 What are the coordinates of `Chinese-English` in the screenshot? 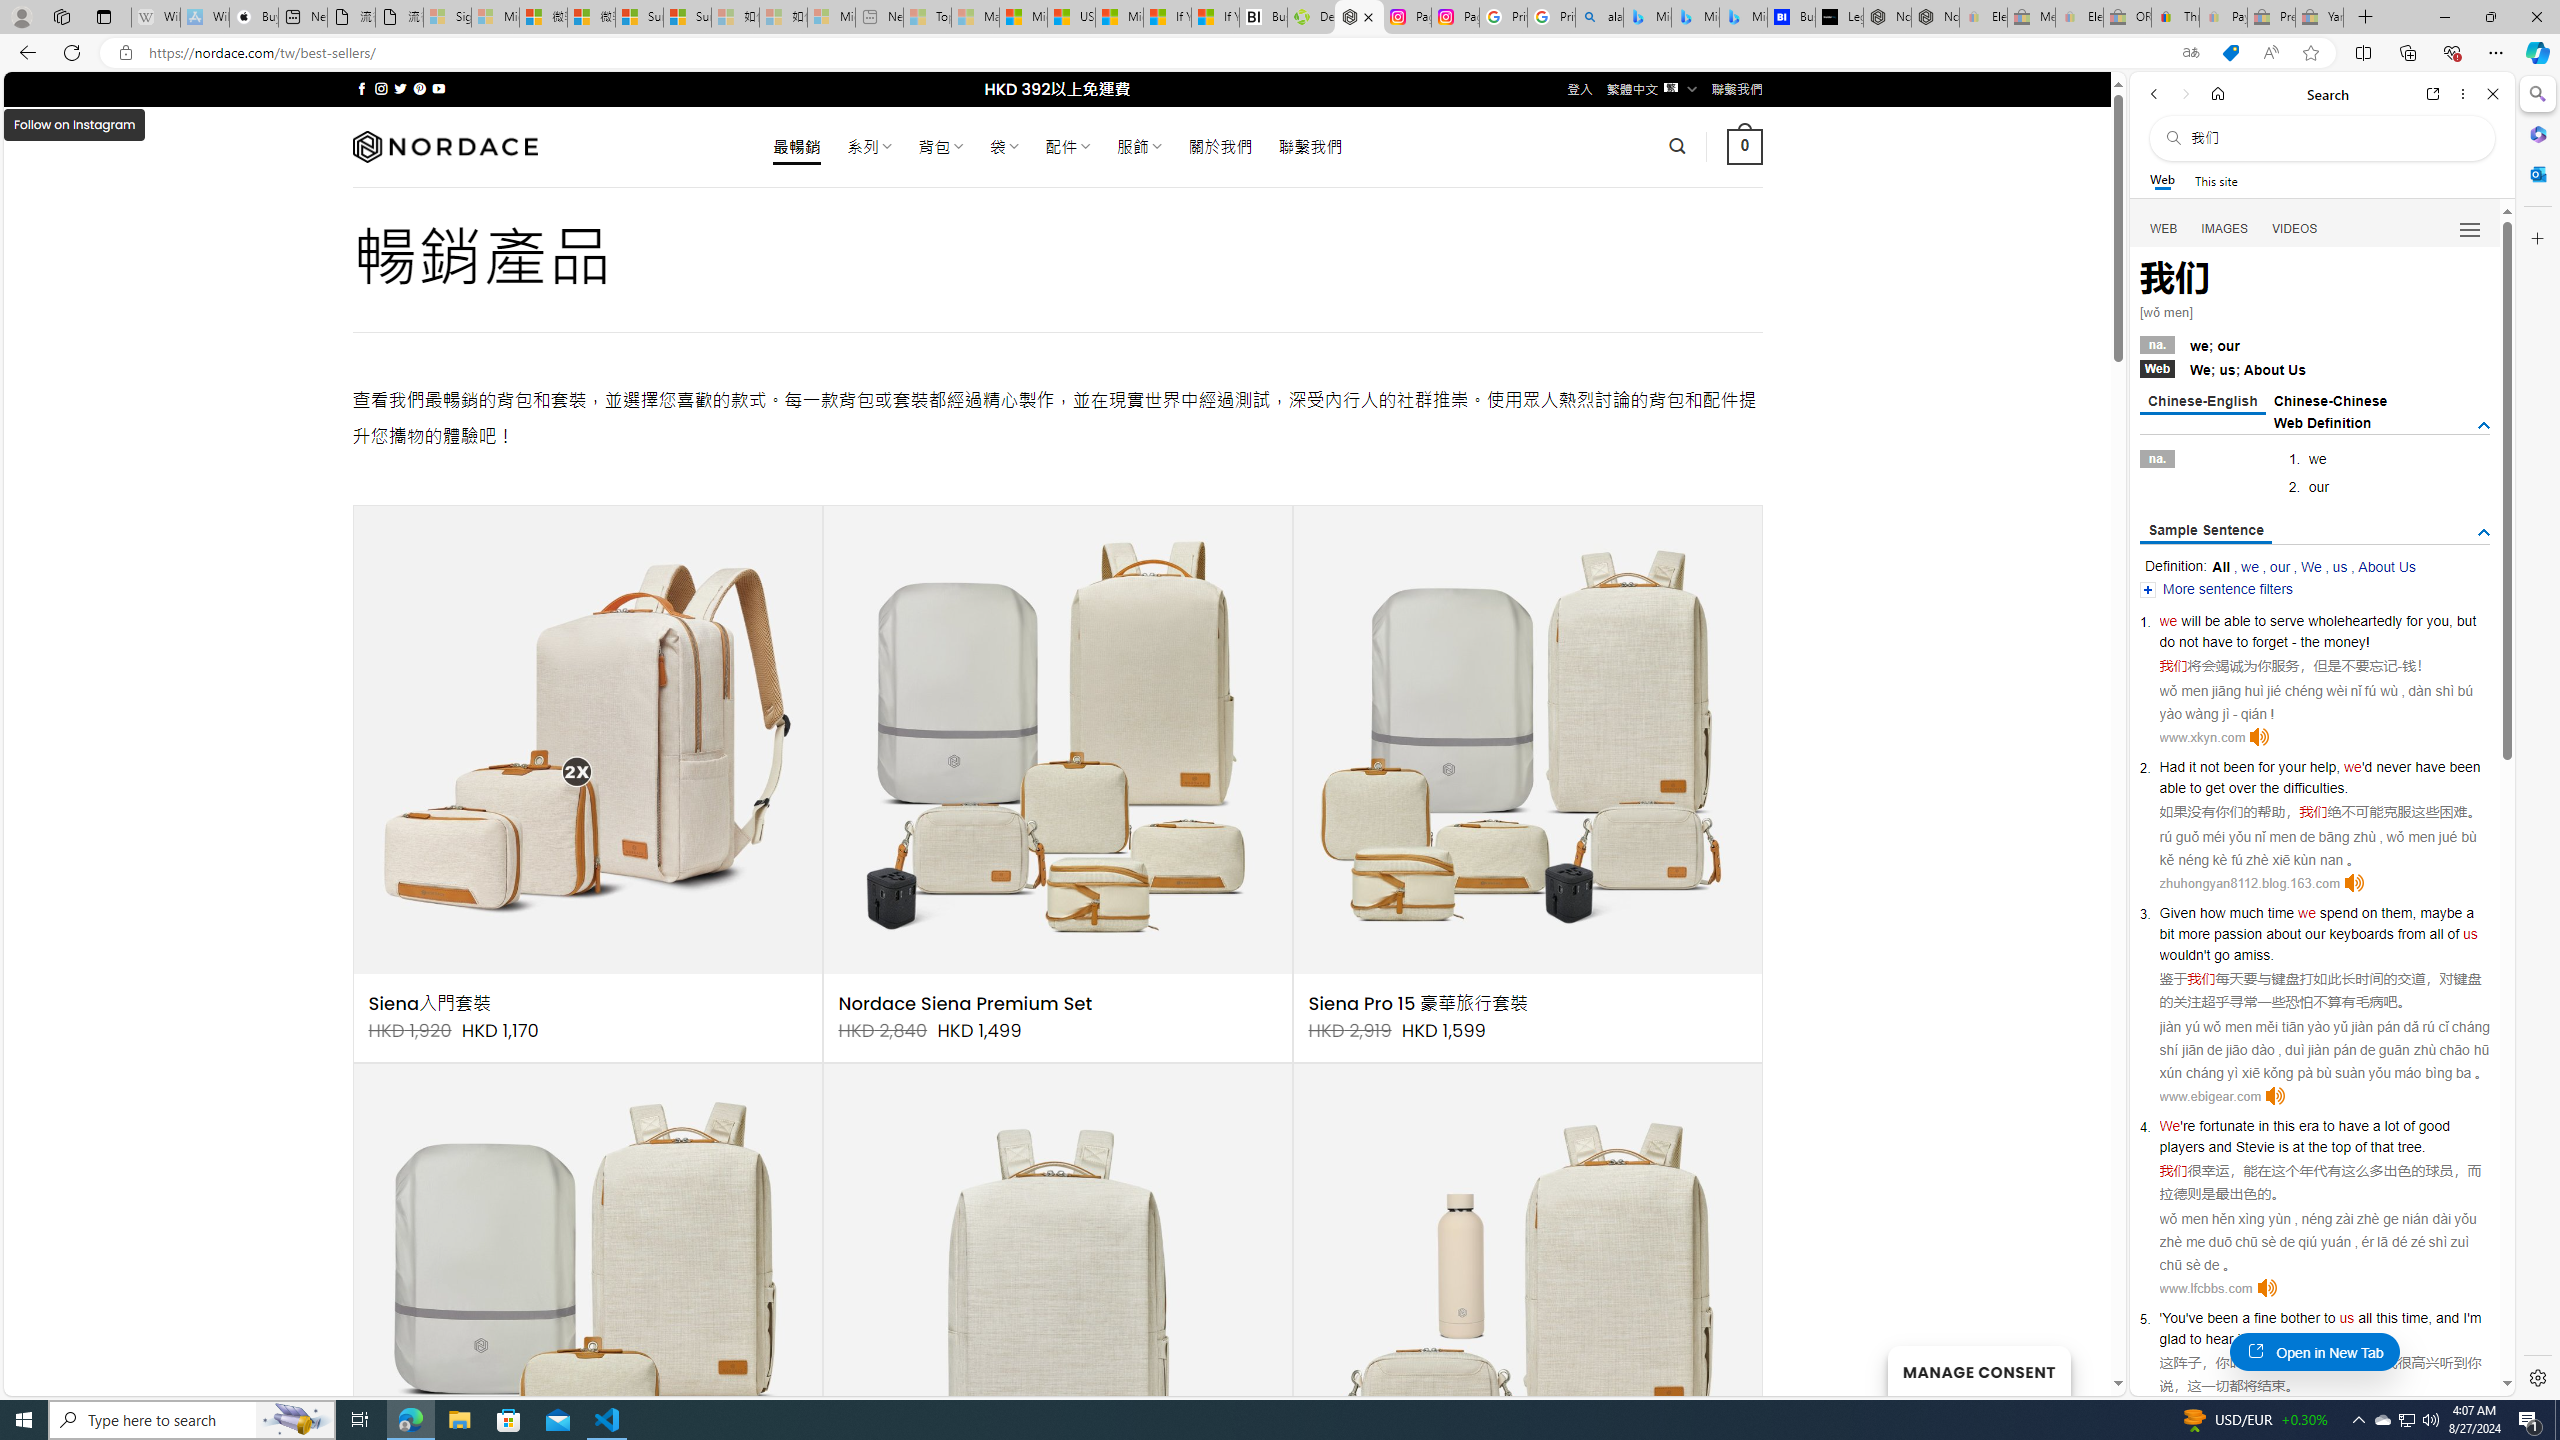 It's located at (2202, 402).